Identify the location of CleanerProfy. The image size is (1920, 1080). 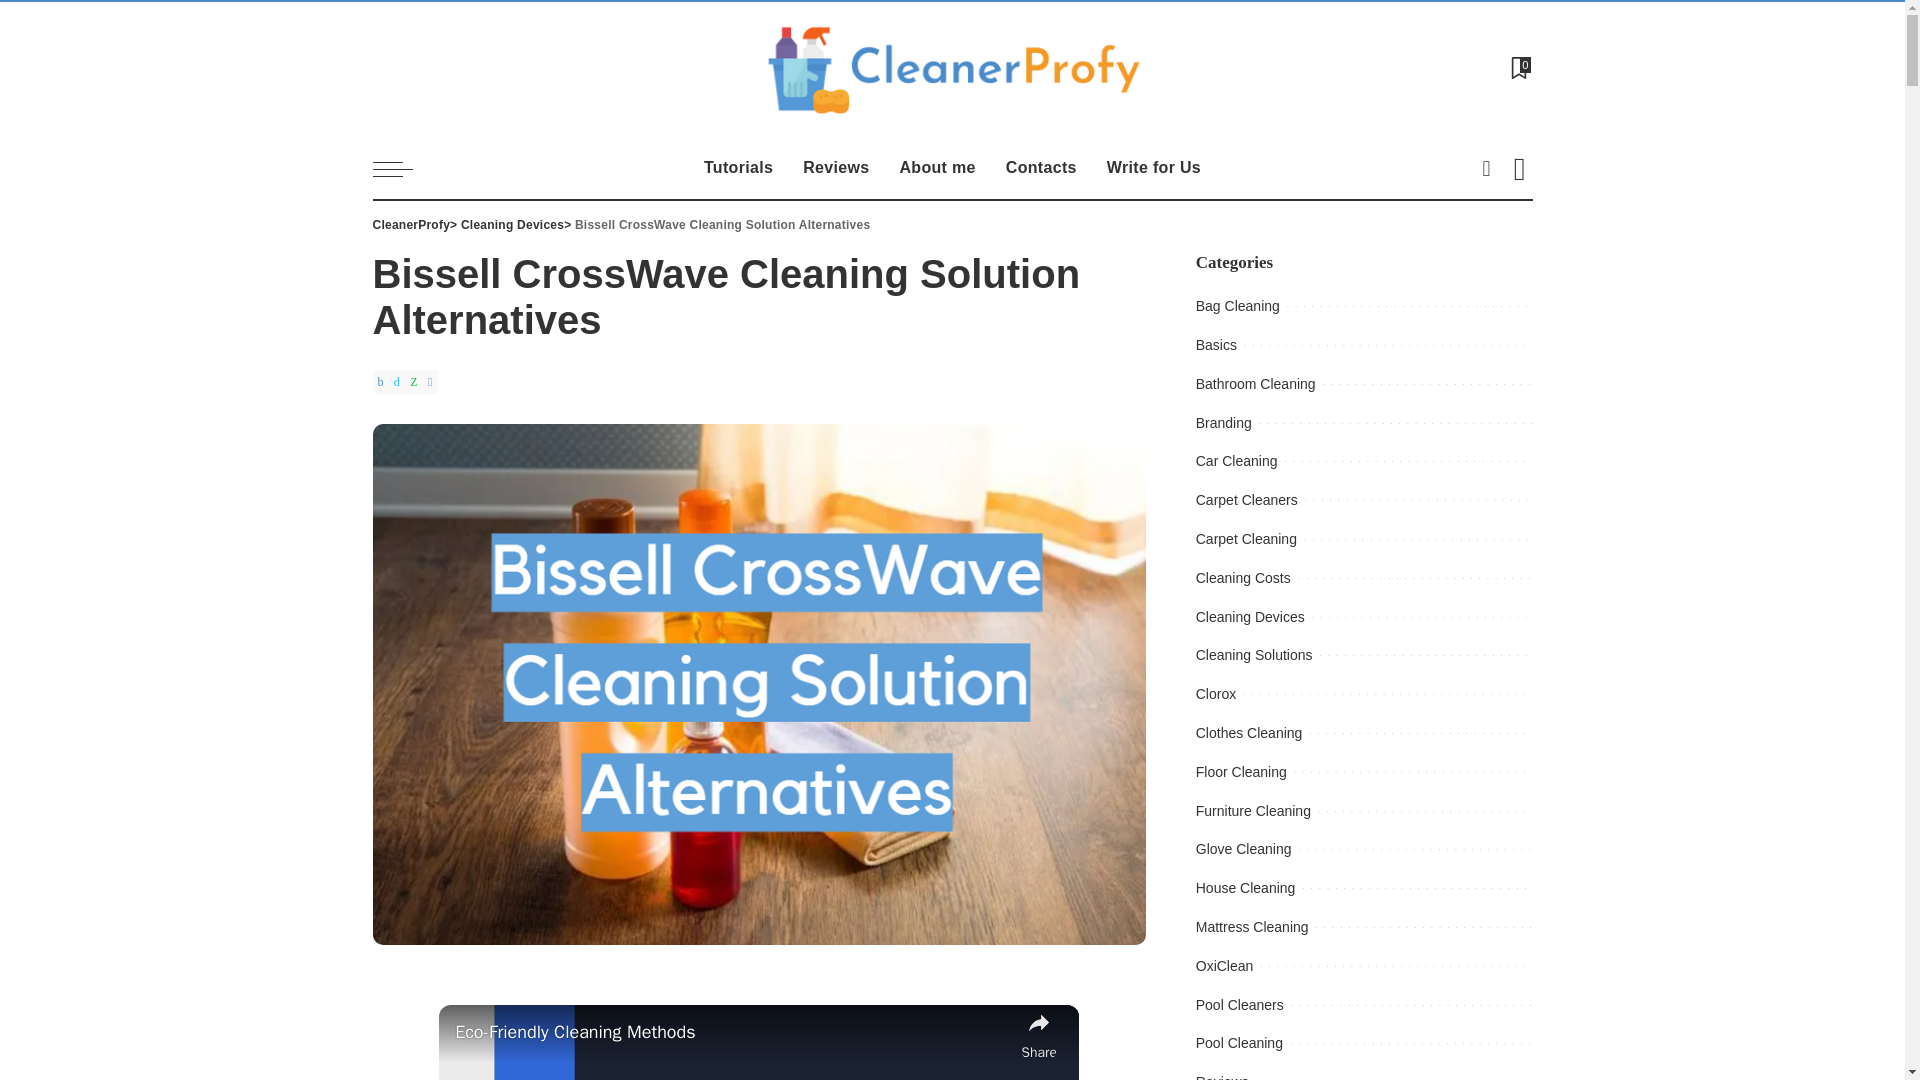
(952, 70).